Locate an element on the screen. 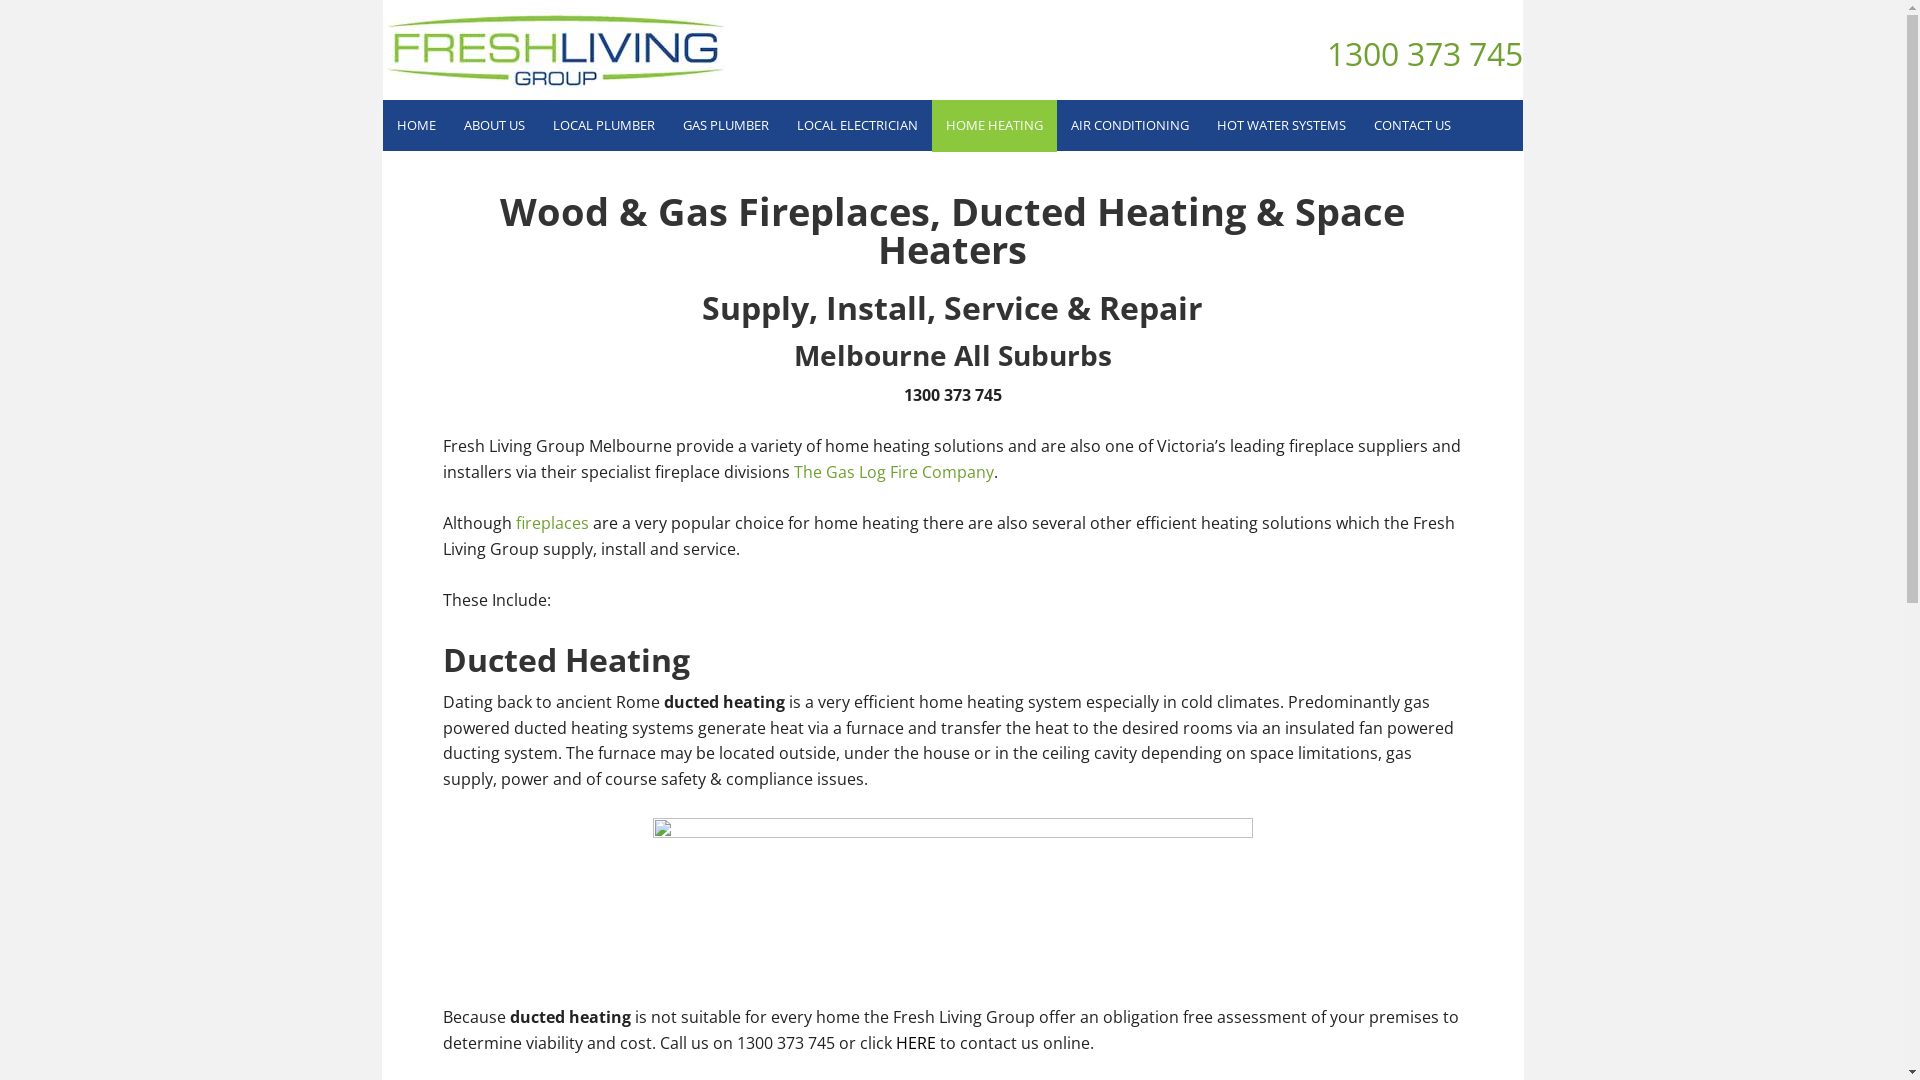 The width and height of the screenshot is (1920, 1080). HOME is located at coordinates (416, 126).